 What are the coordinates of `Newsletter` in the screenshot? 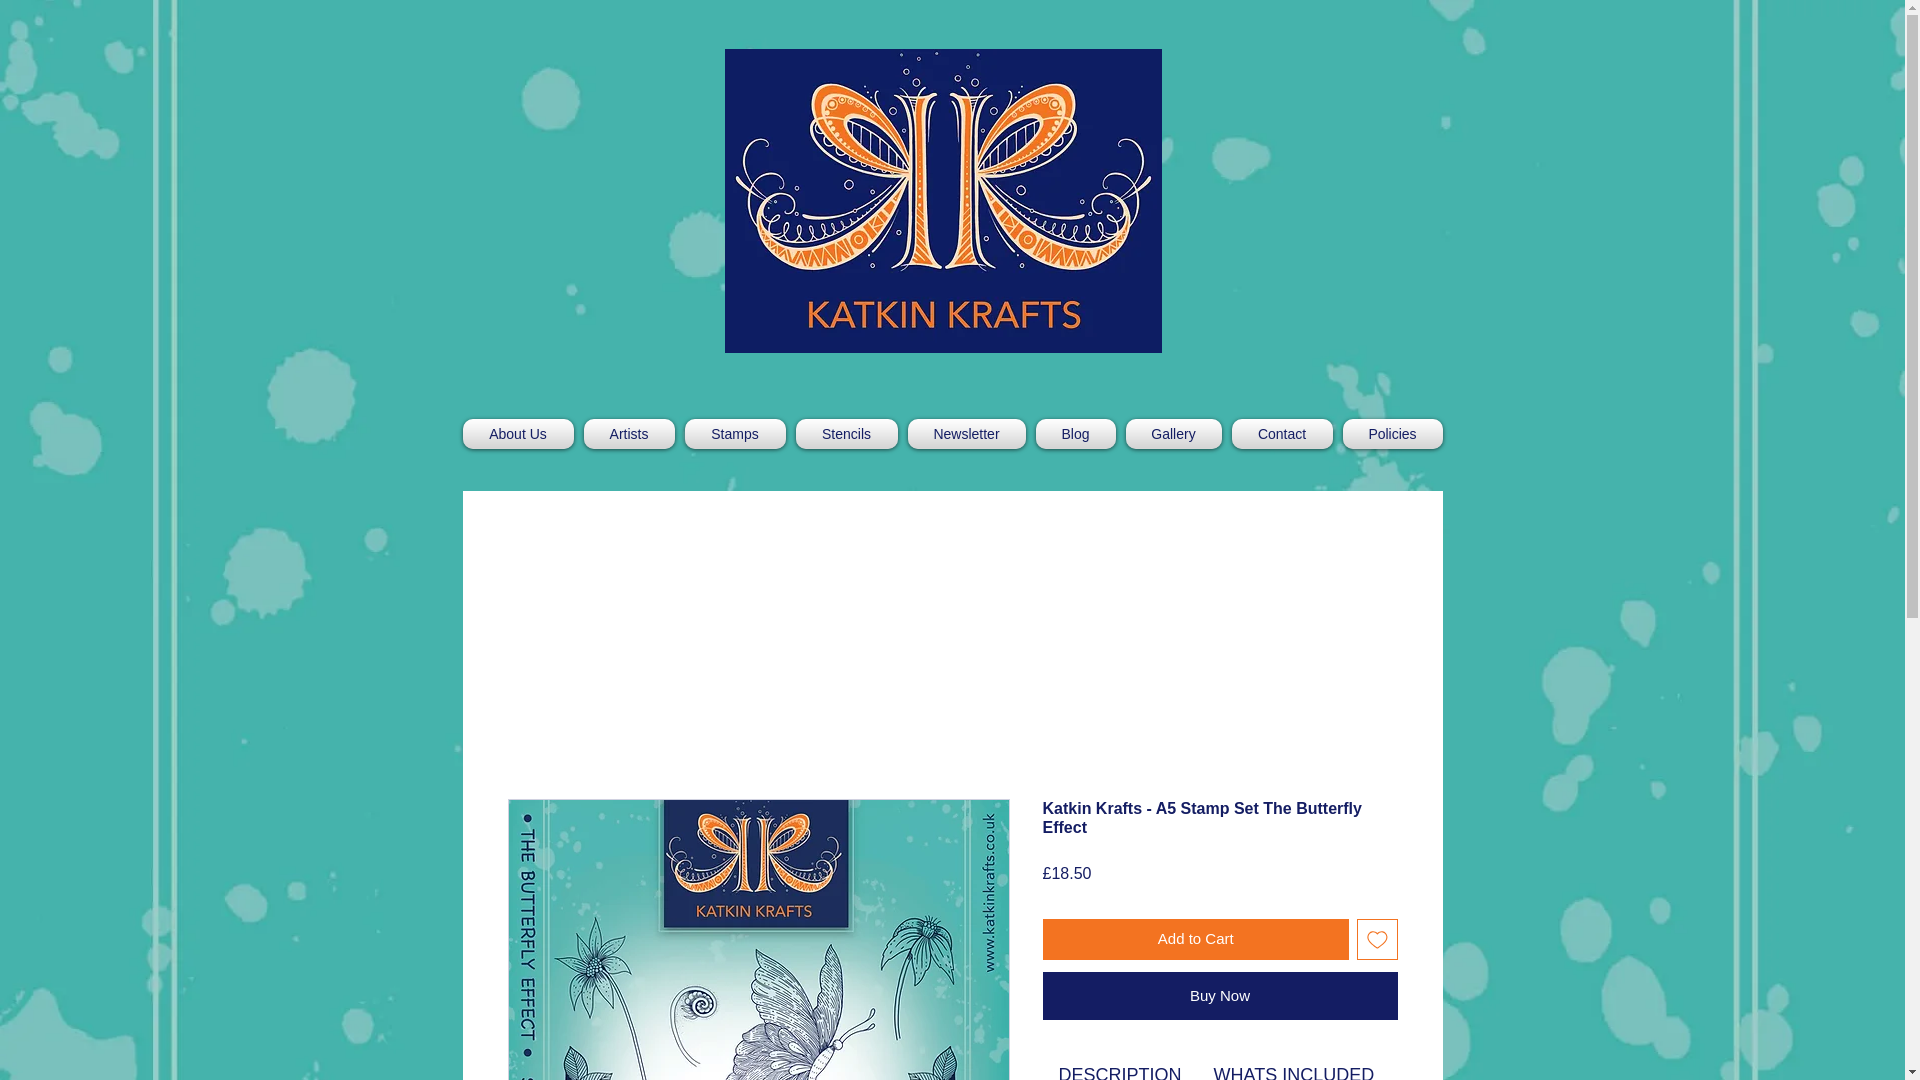 It's located at (966, 434).